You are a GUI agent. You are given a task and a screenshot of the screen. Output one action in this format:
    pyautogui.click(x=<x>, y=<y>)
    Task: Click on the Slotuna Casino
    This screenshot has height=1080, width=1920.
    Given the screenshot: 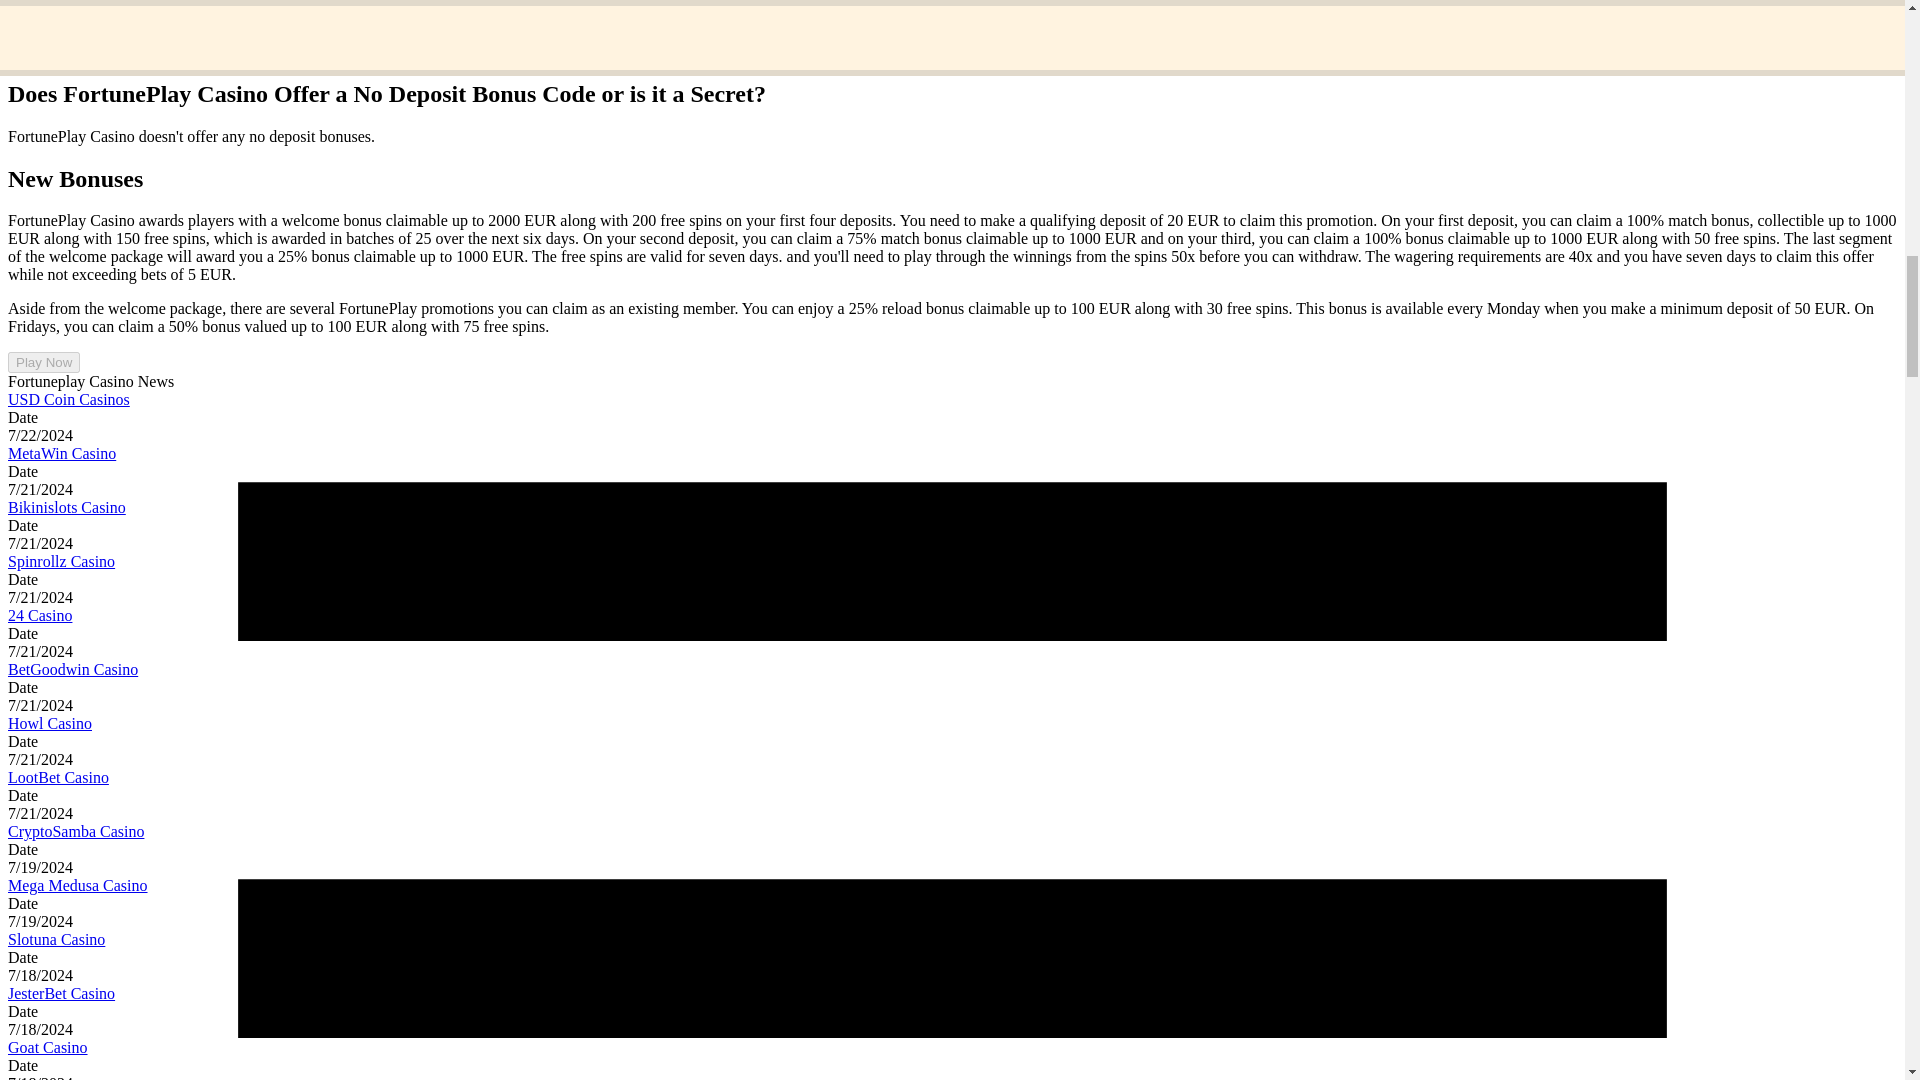 What is the action you would take?
    pyautogui.click(x=56, y=939)
    